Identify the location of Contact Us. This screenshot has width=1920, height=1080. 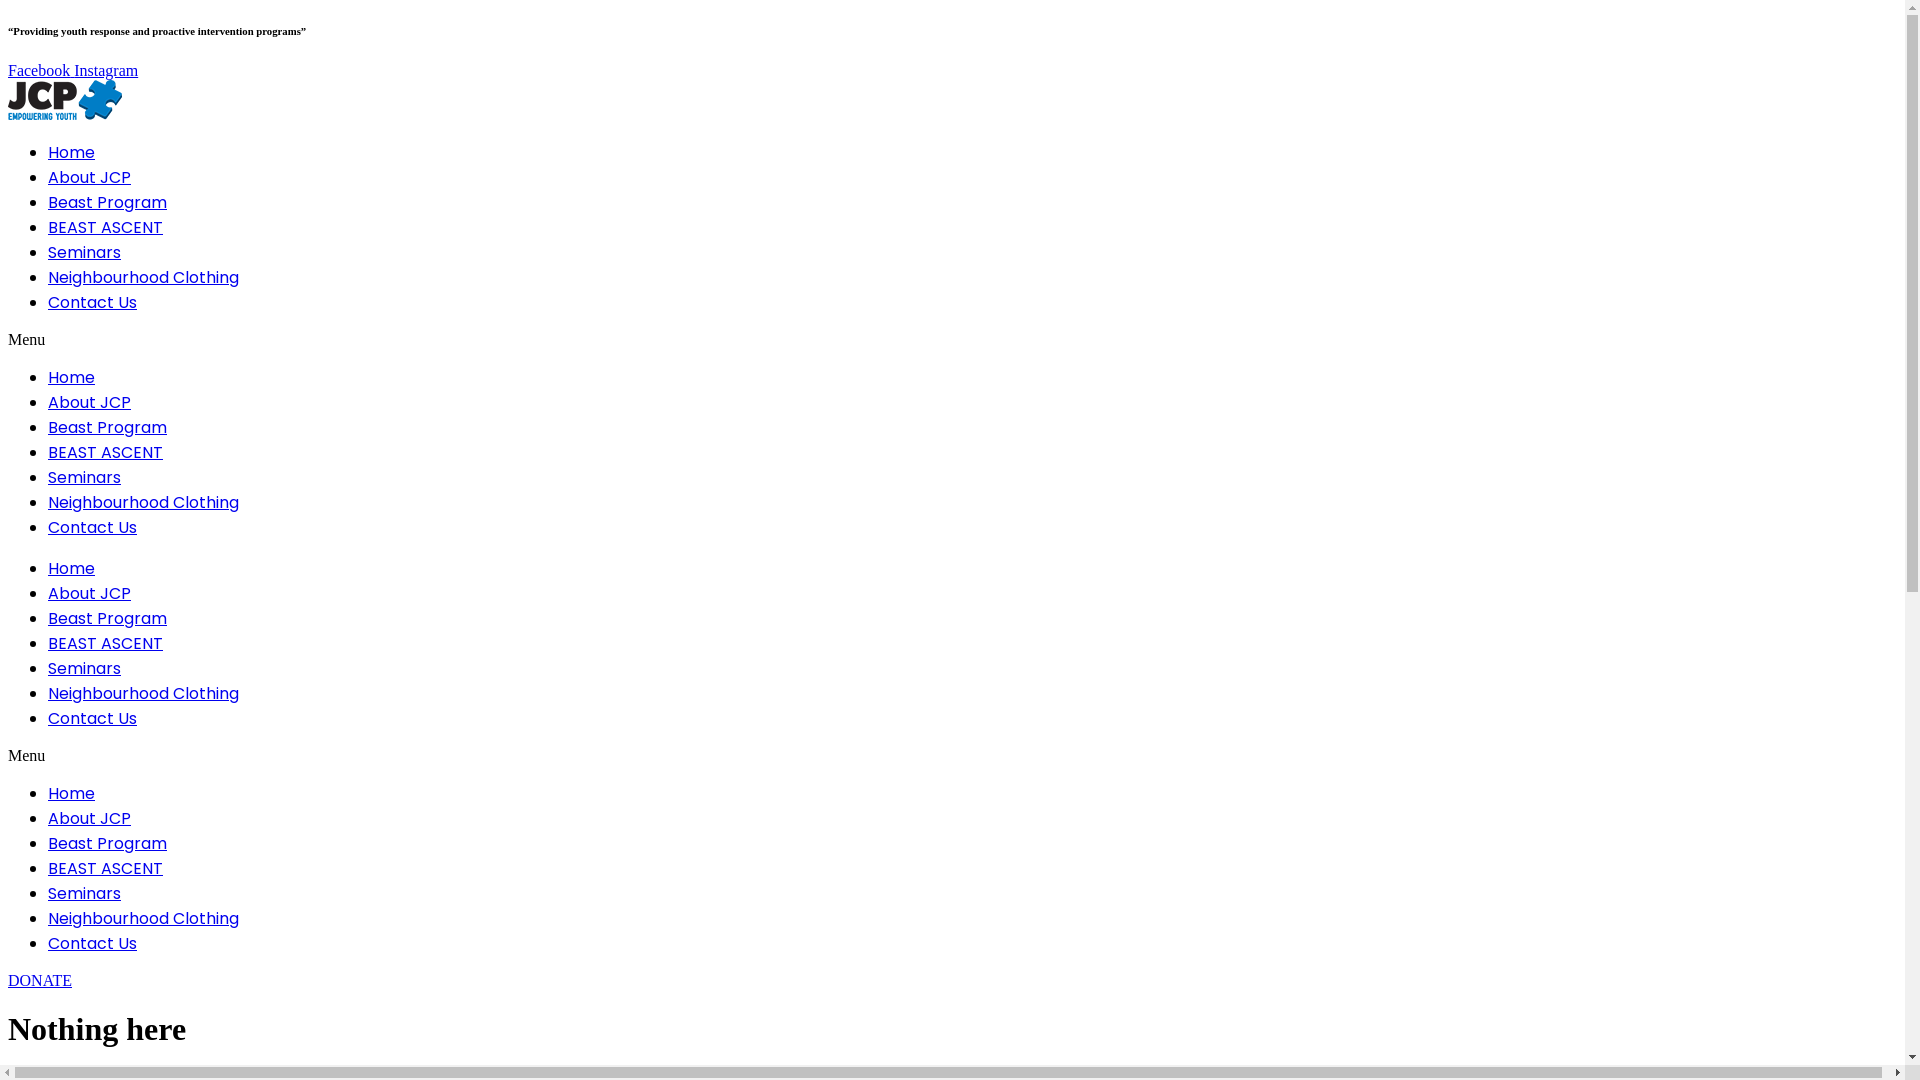
(92, 718).